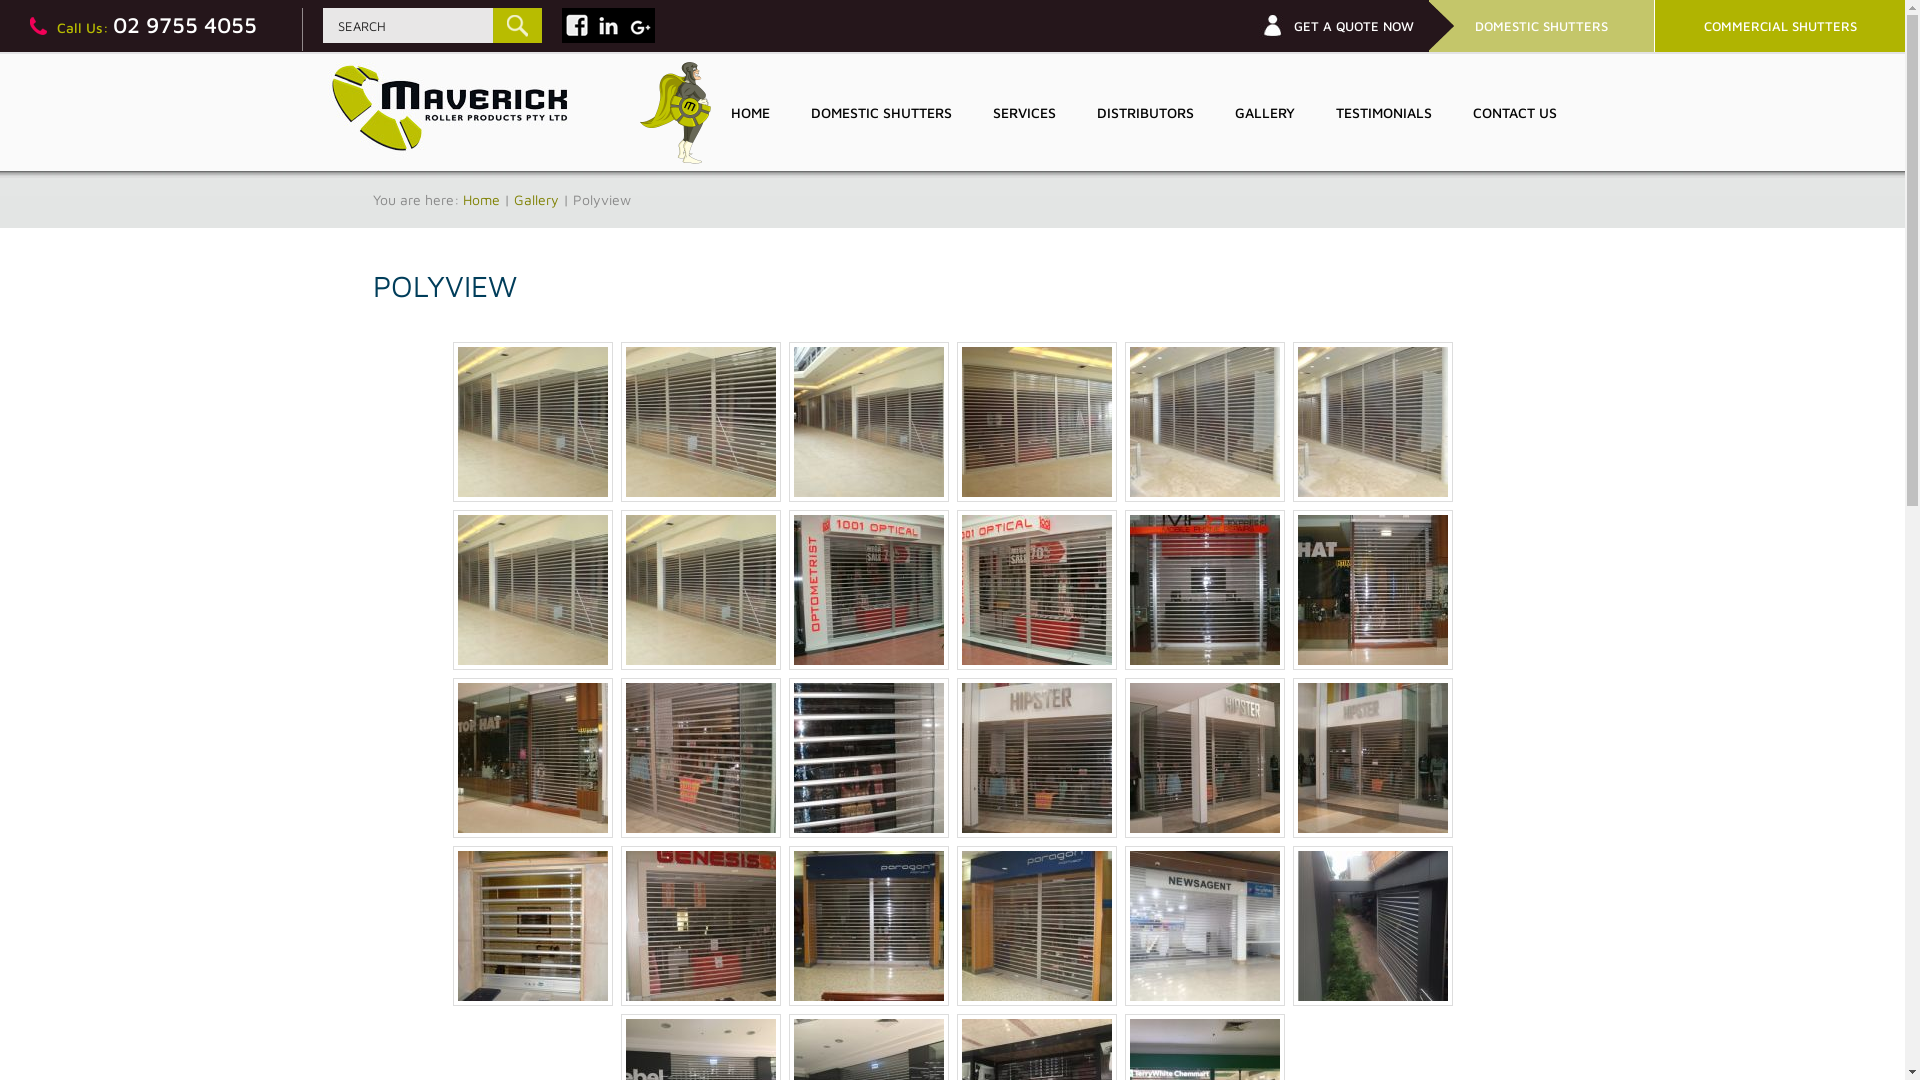 The image size is (1920, 1080). Describe the element at coordinates (1780, 26) in the screenshot. I see `COMMERCIAL SHUTTERS` at that location.